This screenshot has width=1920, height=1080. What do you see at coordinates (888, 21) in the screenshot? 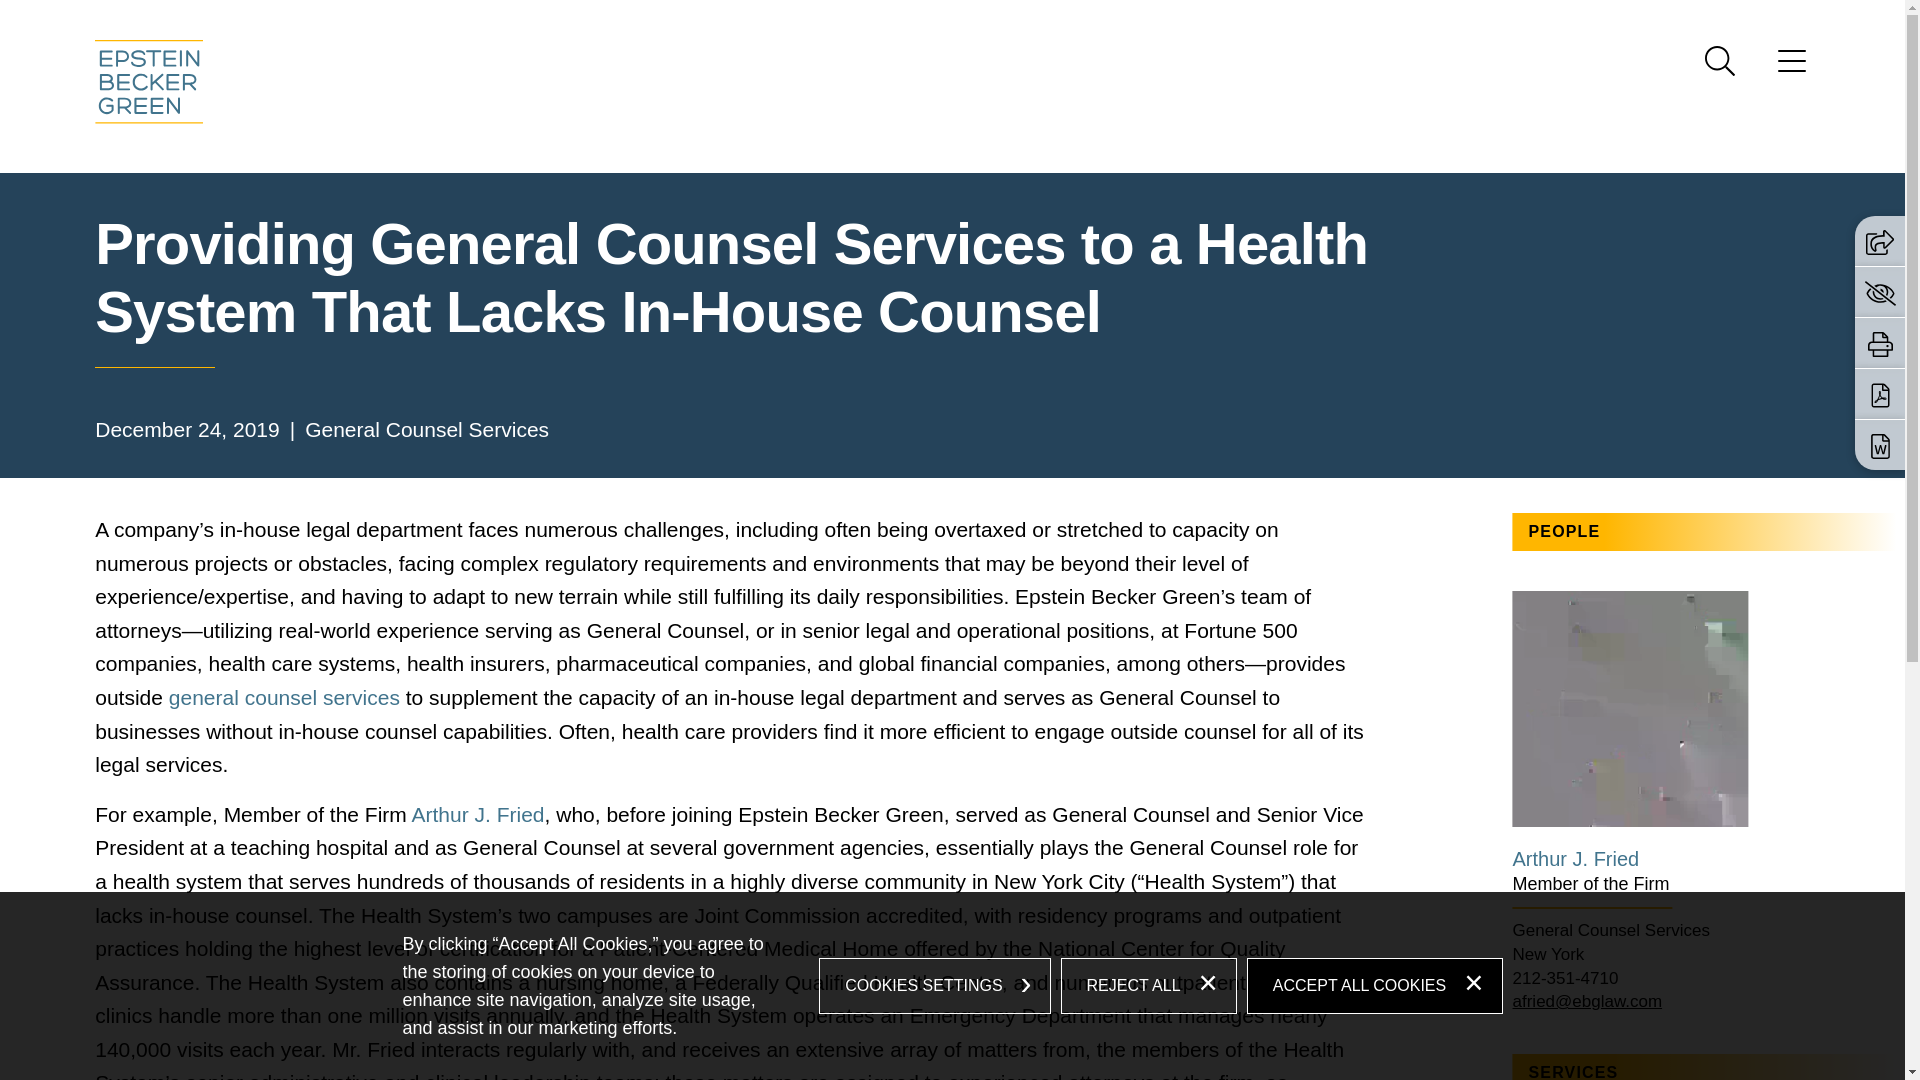
I see `Main Menu` at bounding box center [888, 21].